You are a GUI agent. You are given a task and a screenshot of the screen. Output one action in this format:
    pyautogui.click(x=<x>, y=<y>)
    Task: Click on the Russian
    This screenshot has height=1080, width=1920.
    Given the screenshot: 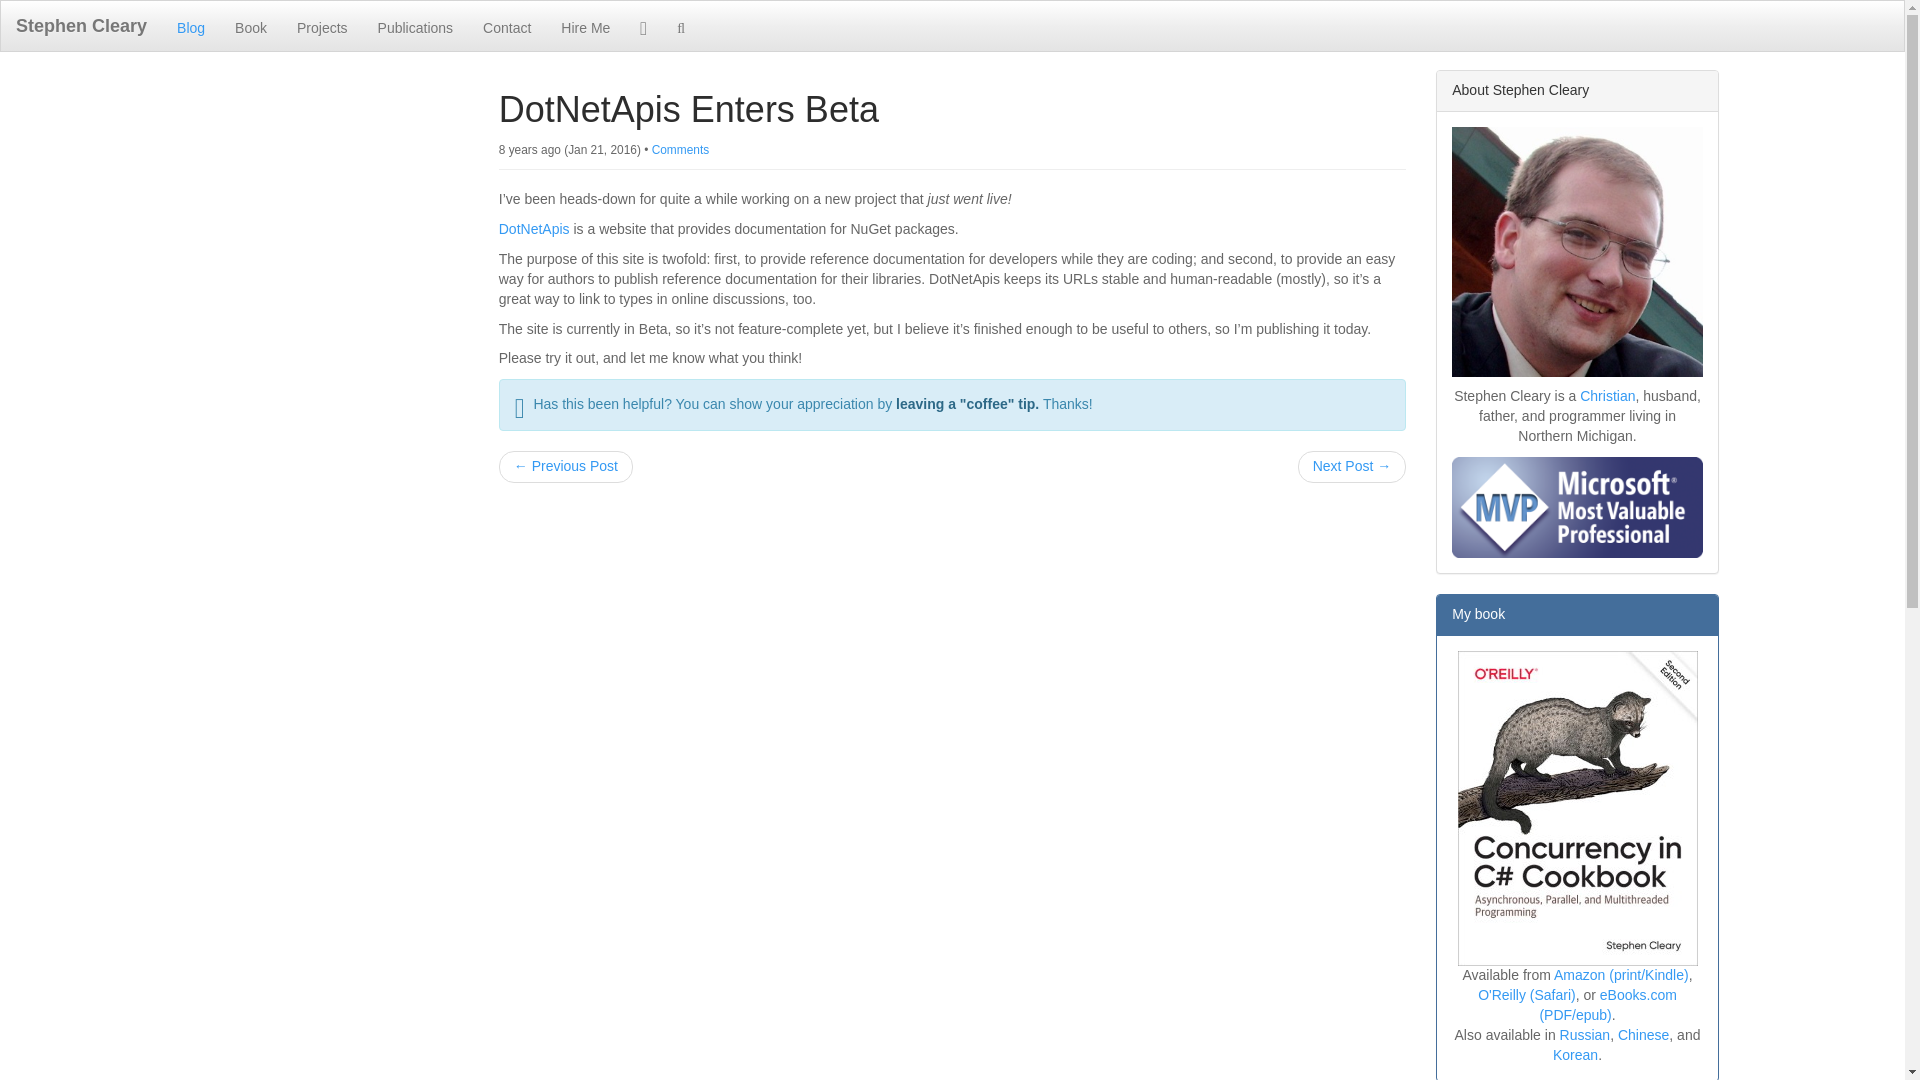 What is the action you would take?
    pyautogui.click(x=1584, y=1035)
    